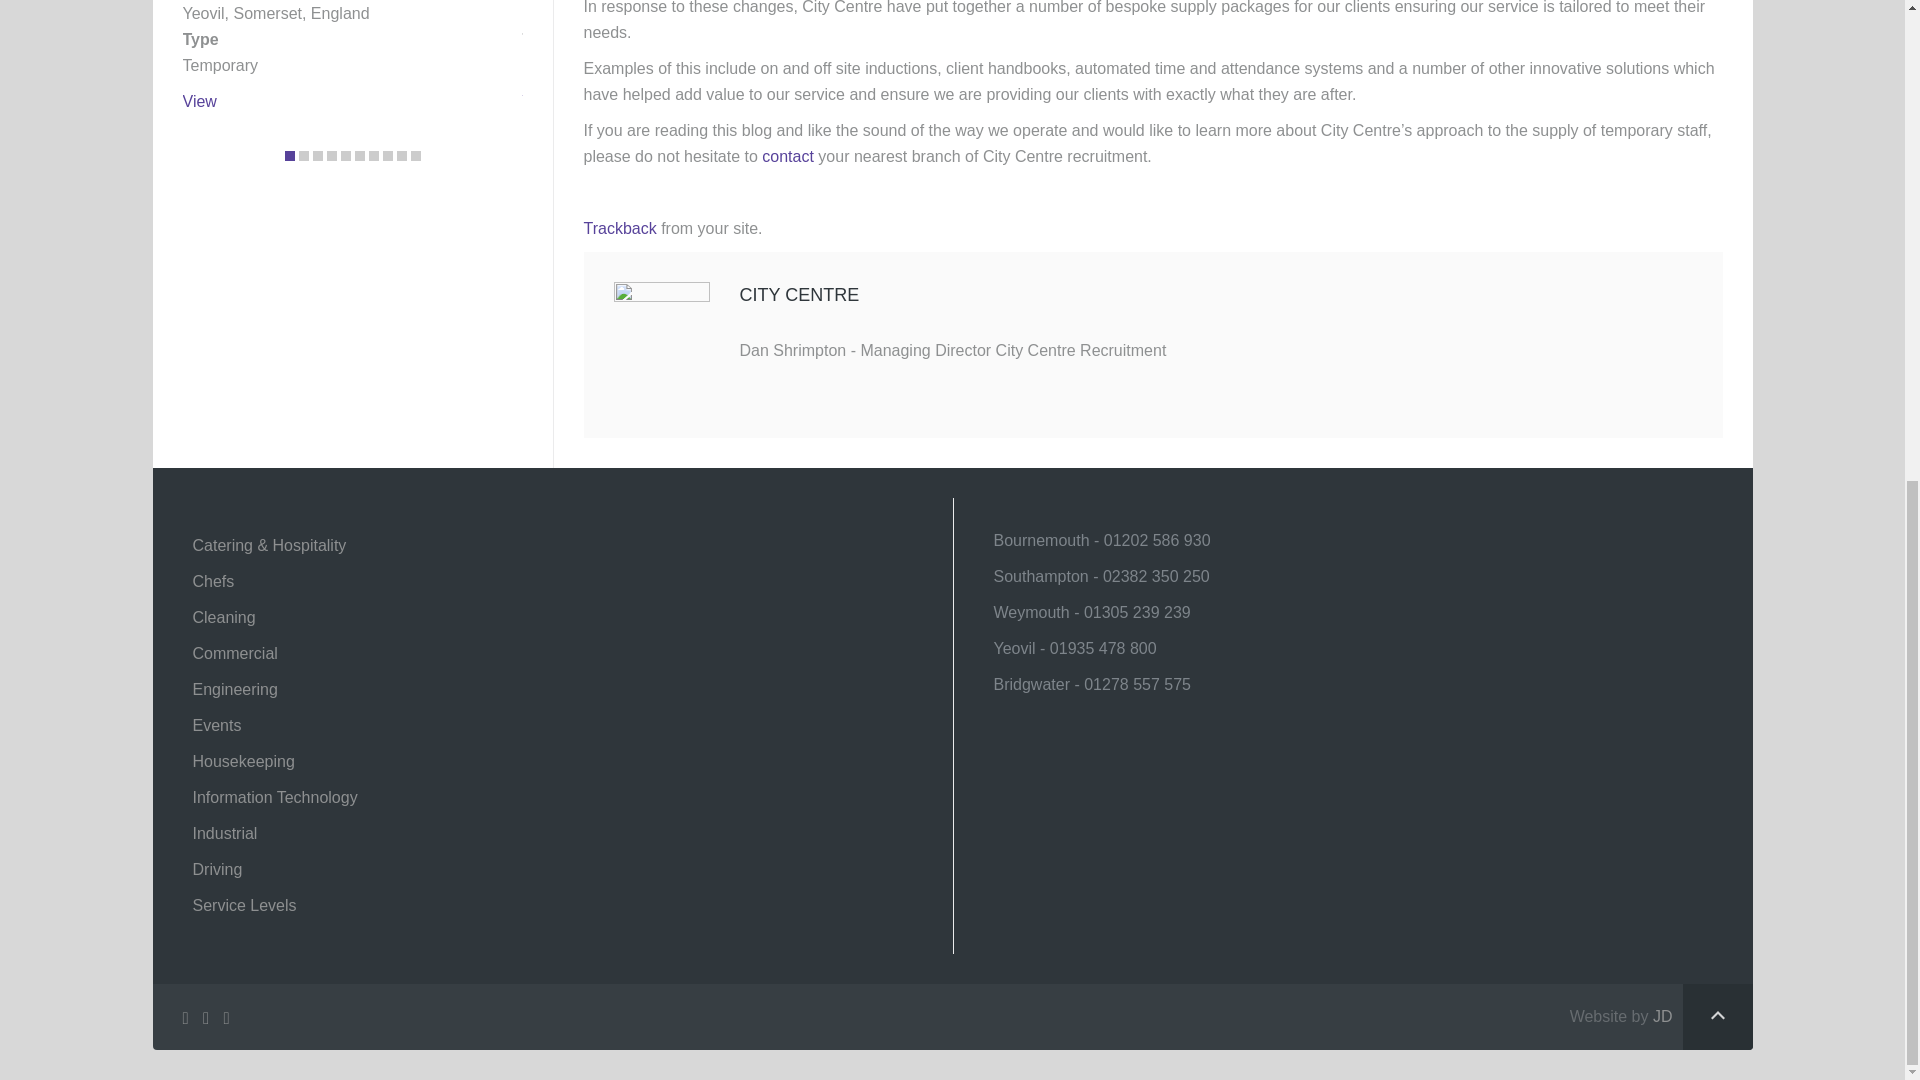 The image size is (1920, 1080). I want to click on contact, so click(788, 156).